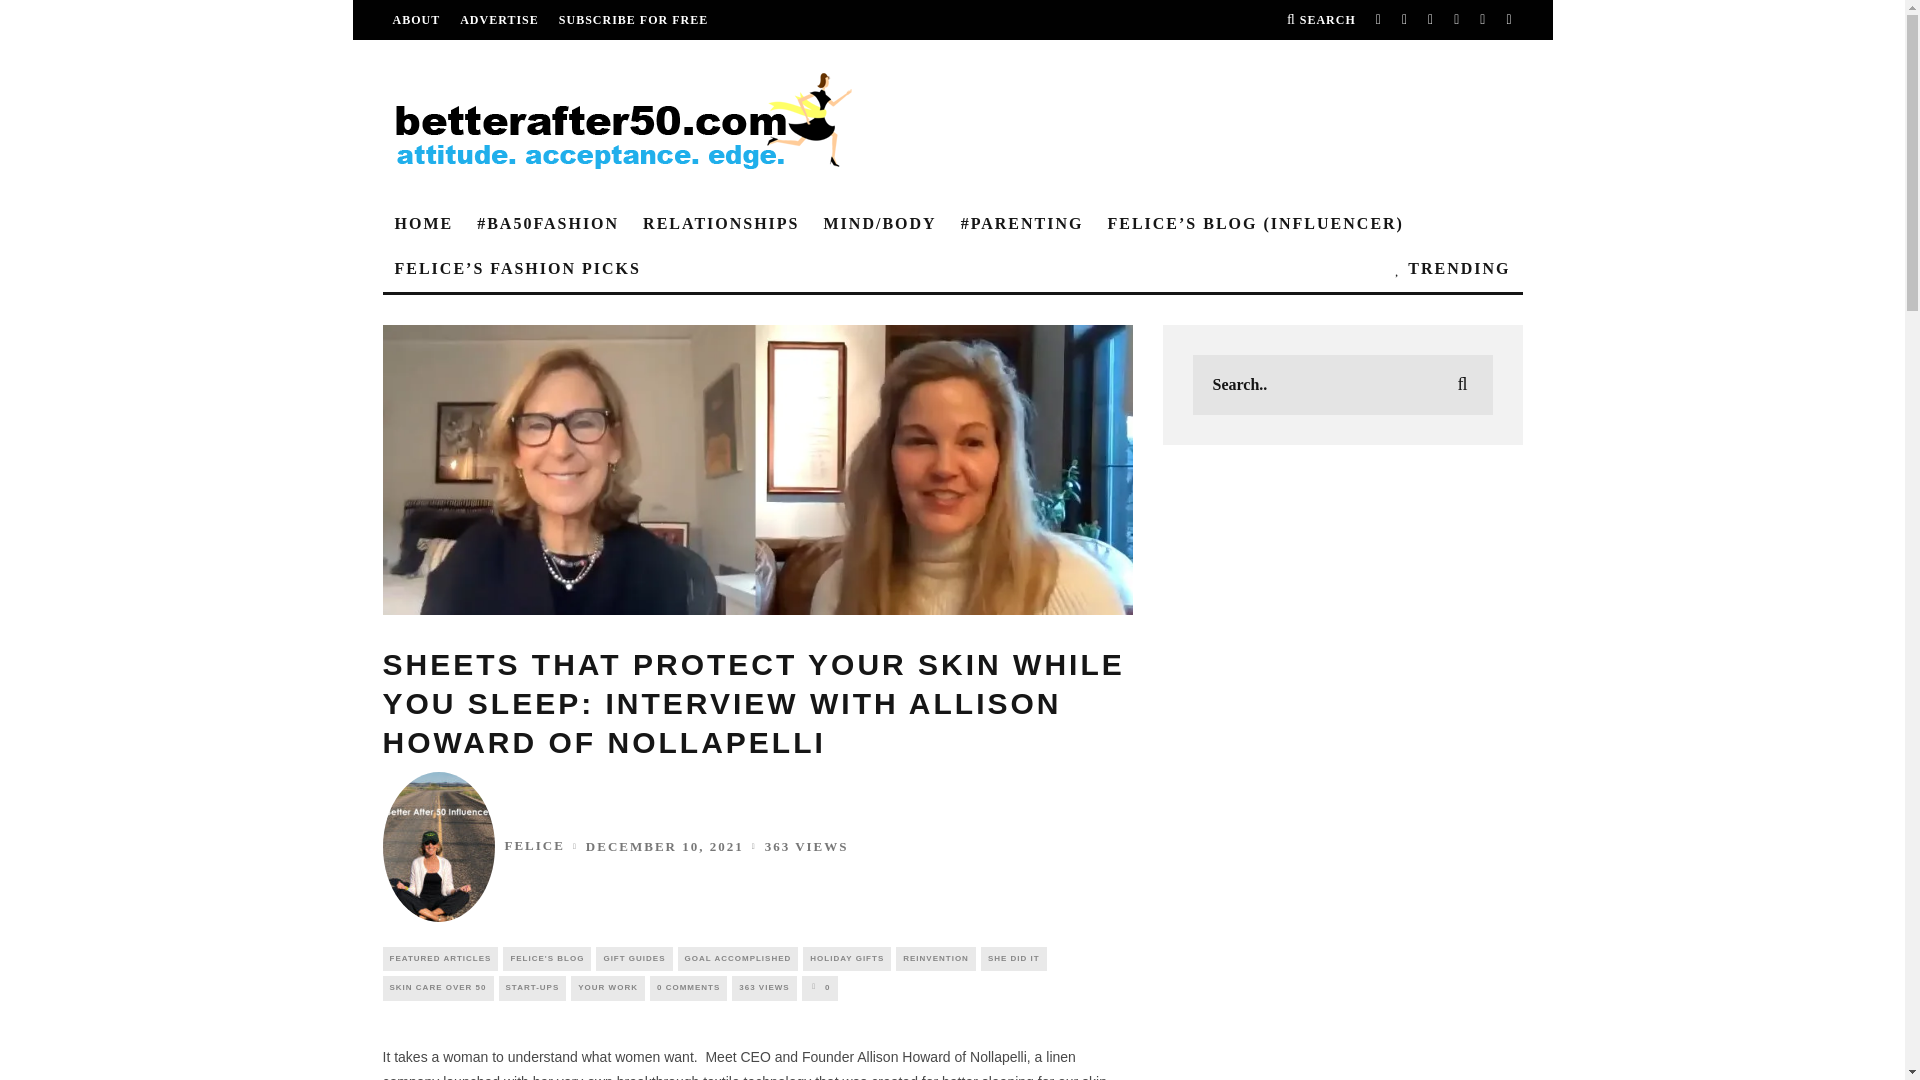  Describe the element at coordinates (634, 958) in the screenshot. I see `View all posts in Gift Guides` at that location.